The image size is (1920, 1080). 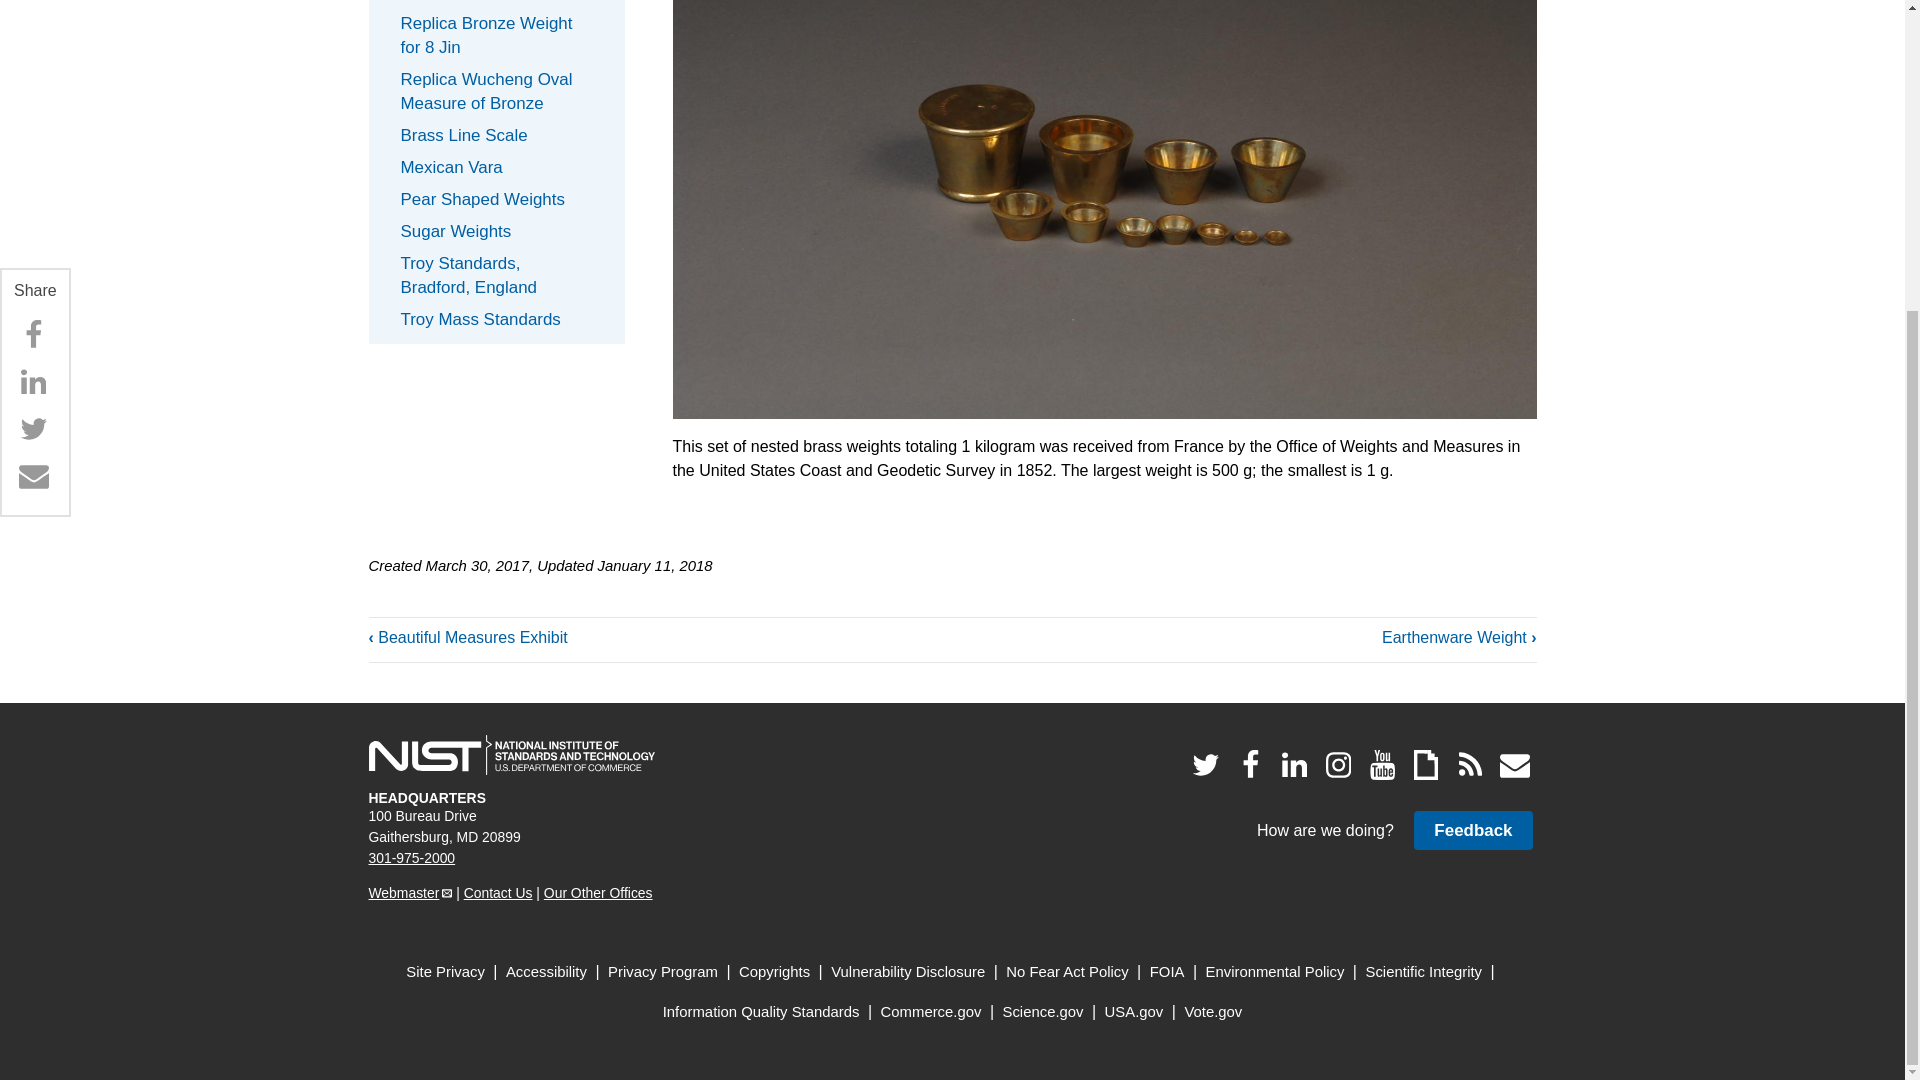 What do you see at coordinates (496, 136) in the screenshot?
I see `Brass Line Scale` at bounding box center [496, 136].